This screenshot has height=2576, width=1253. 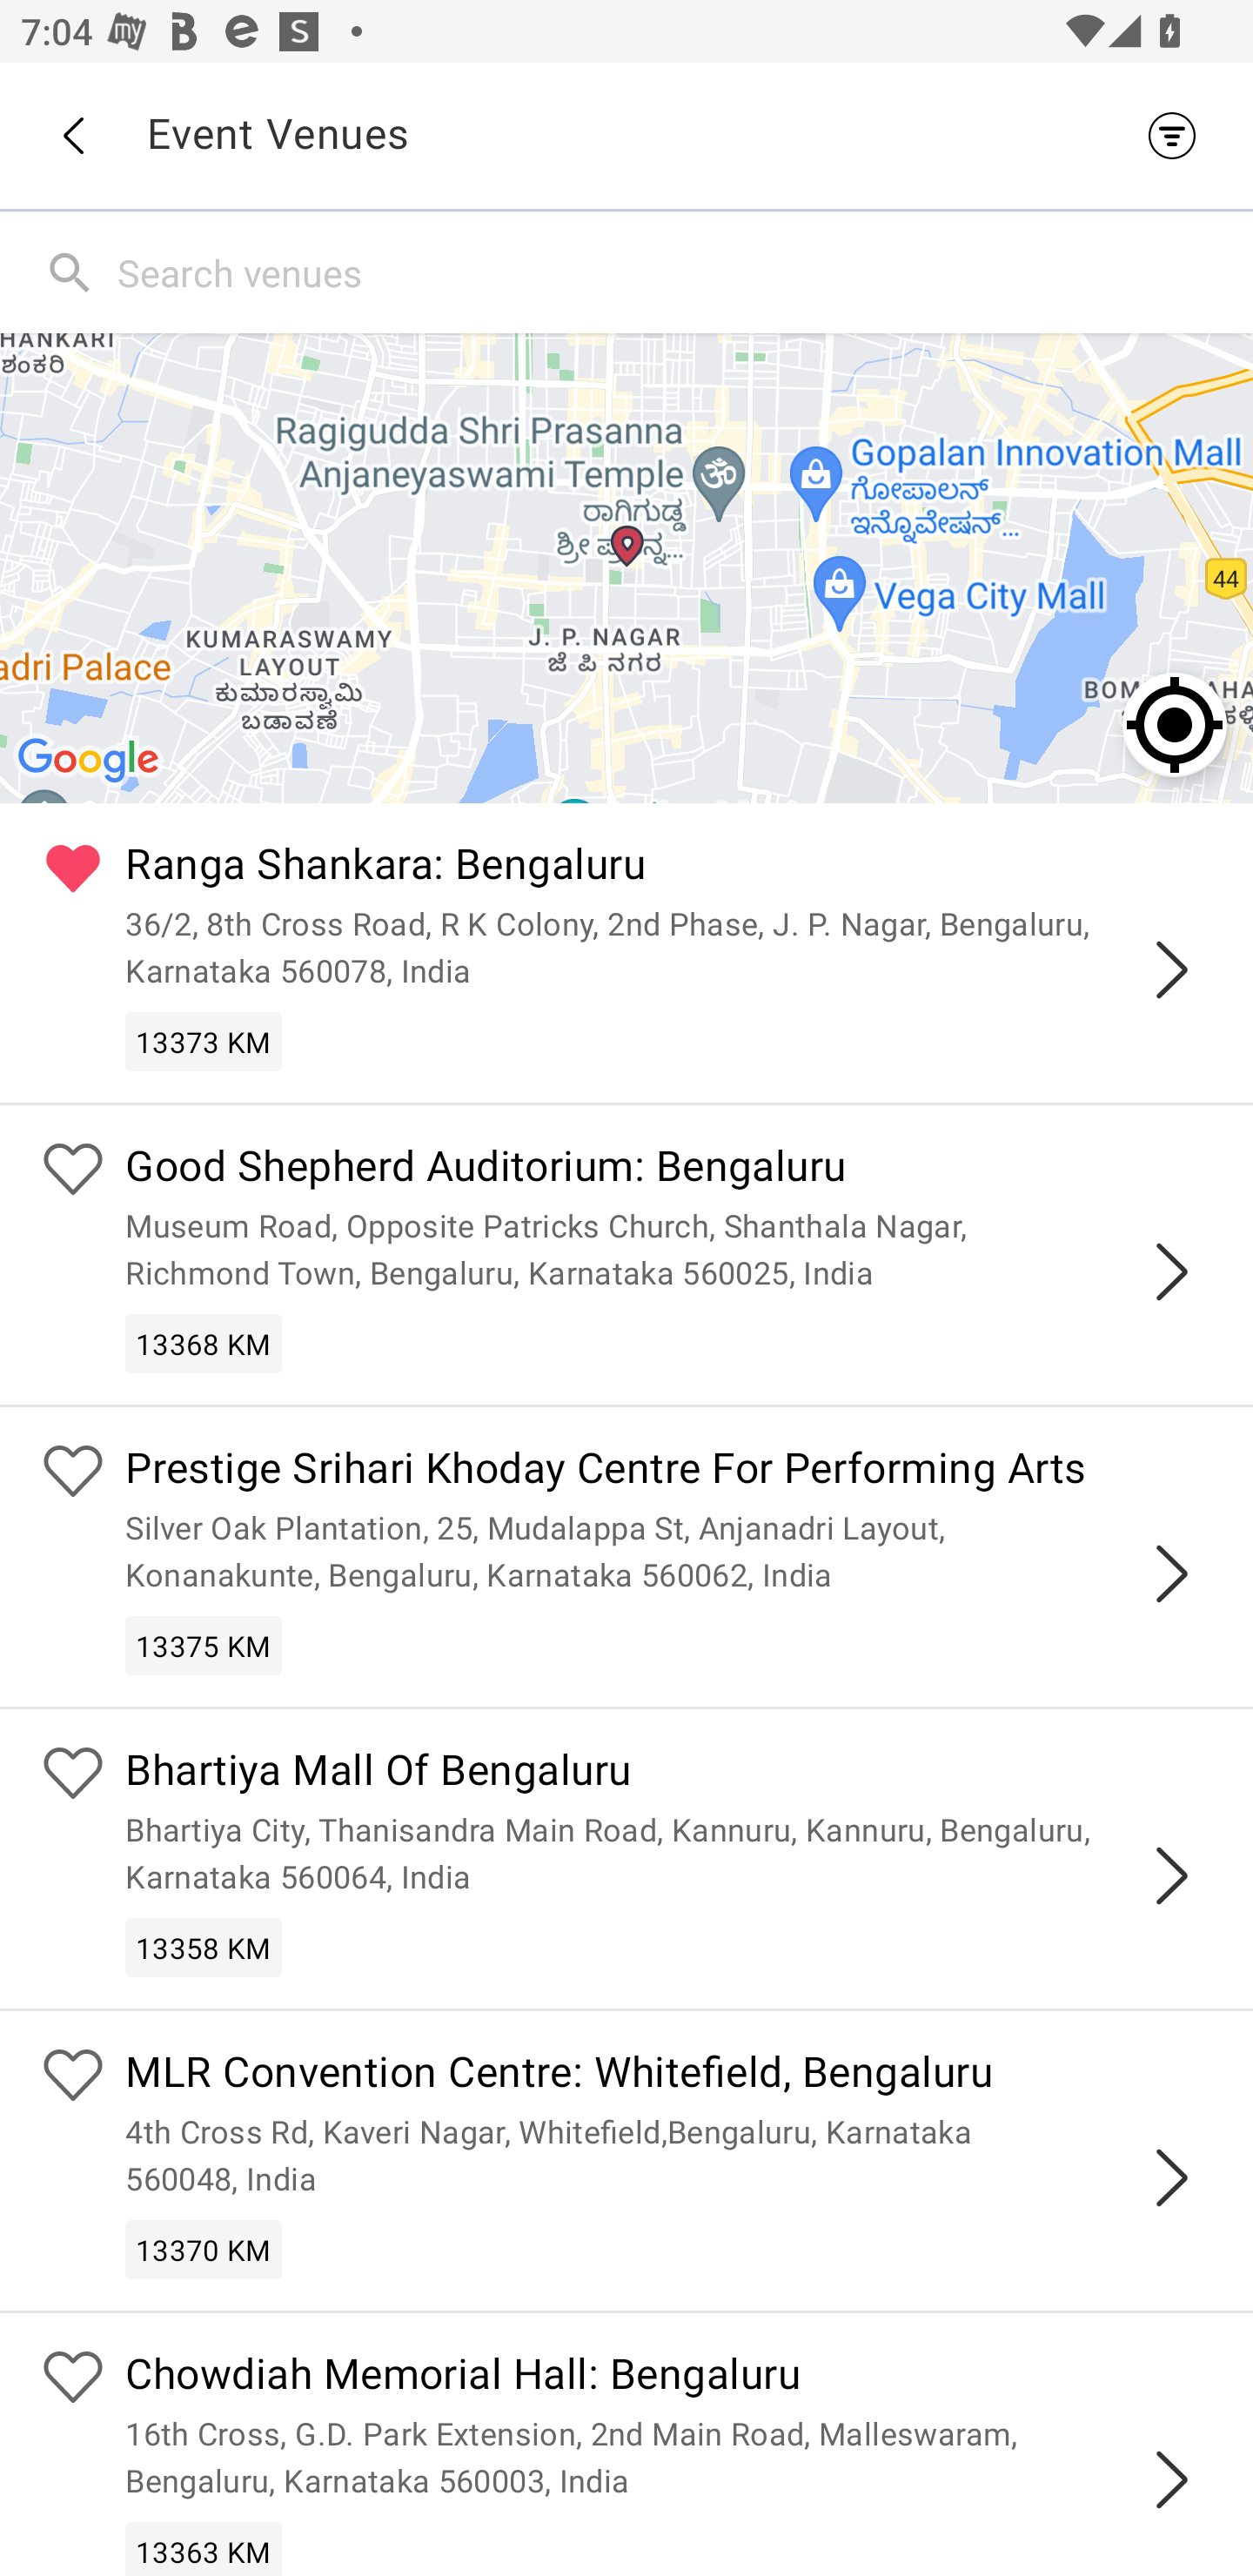 What do you see at coordinates (1171, 1876) in the screenshot?
I see `` at bounding box center [1171, 1876].